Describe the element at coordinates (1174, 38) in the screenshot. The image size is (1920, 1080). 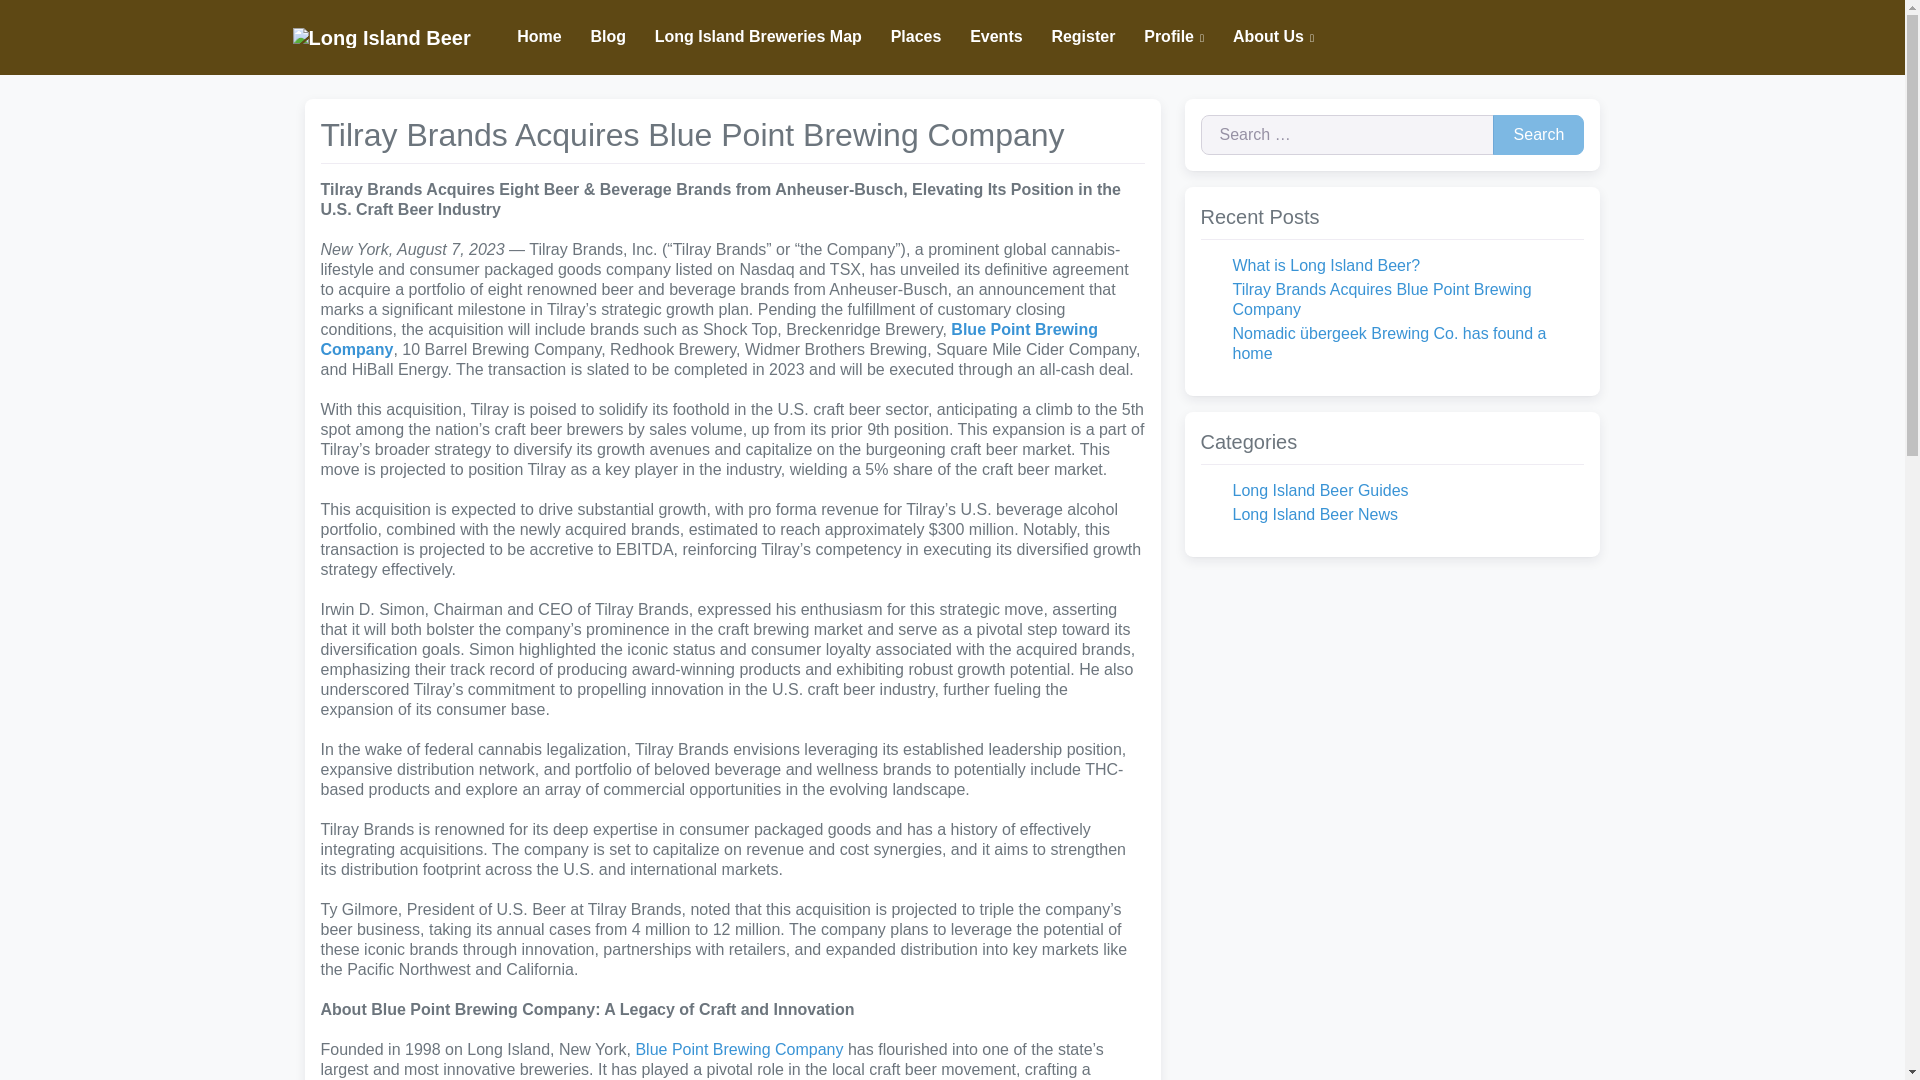
I see `Profile` at that location.